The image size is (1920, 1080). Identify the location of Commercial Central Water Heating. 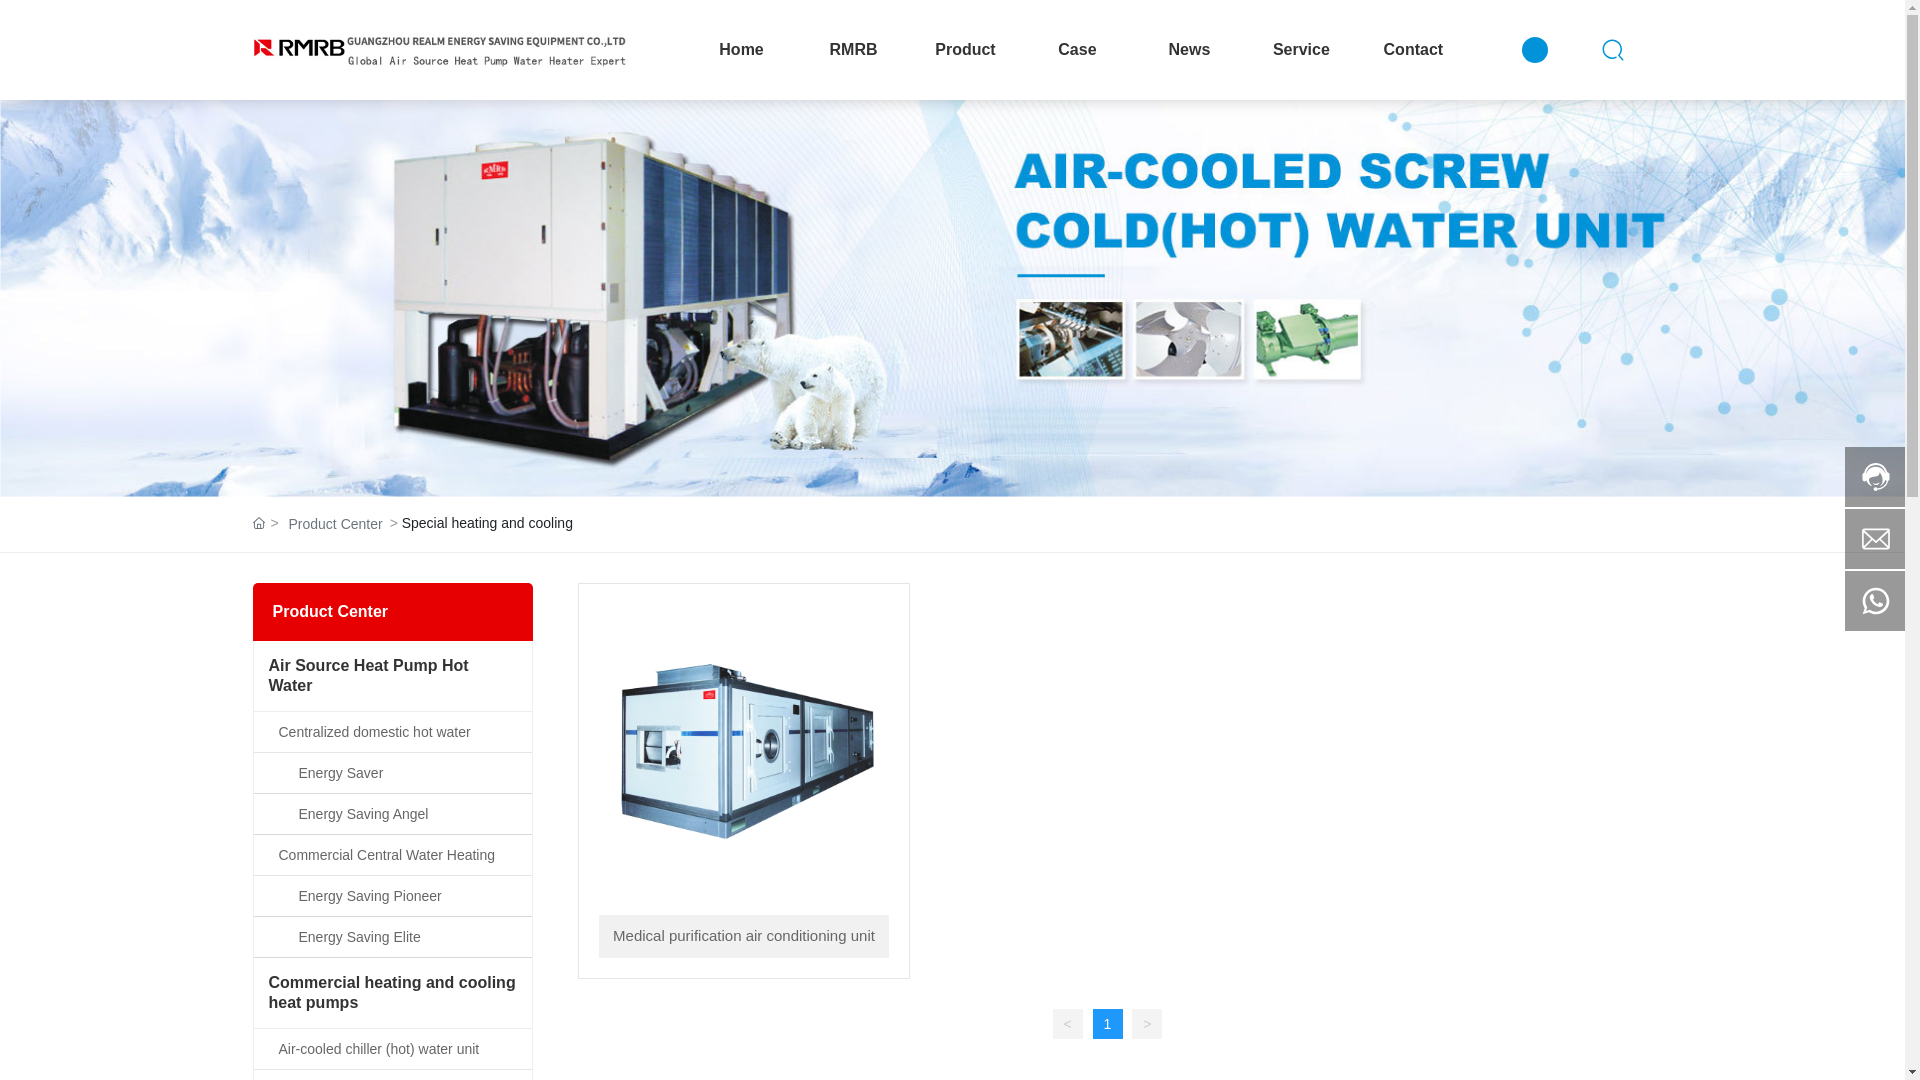
(393, 855).